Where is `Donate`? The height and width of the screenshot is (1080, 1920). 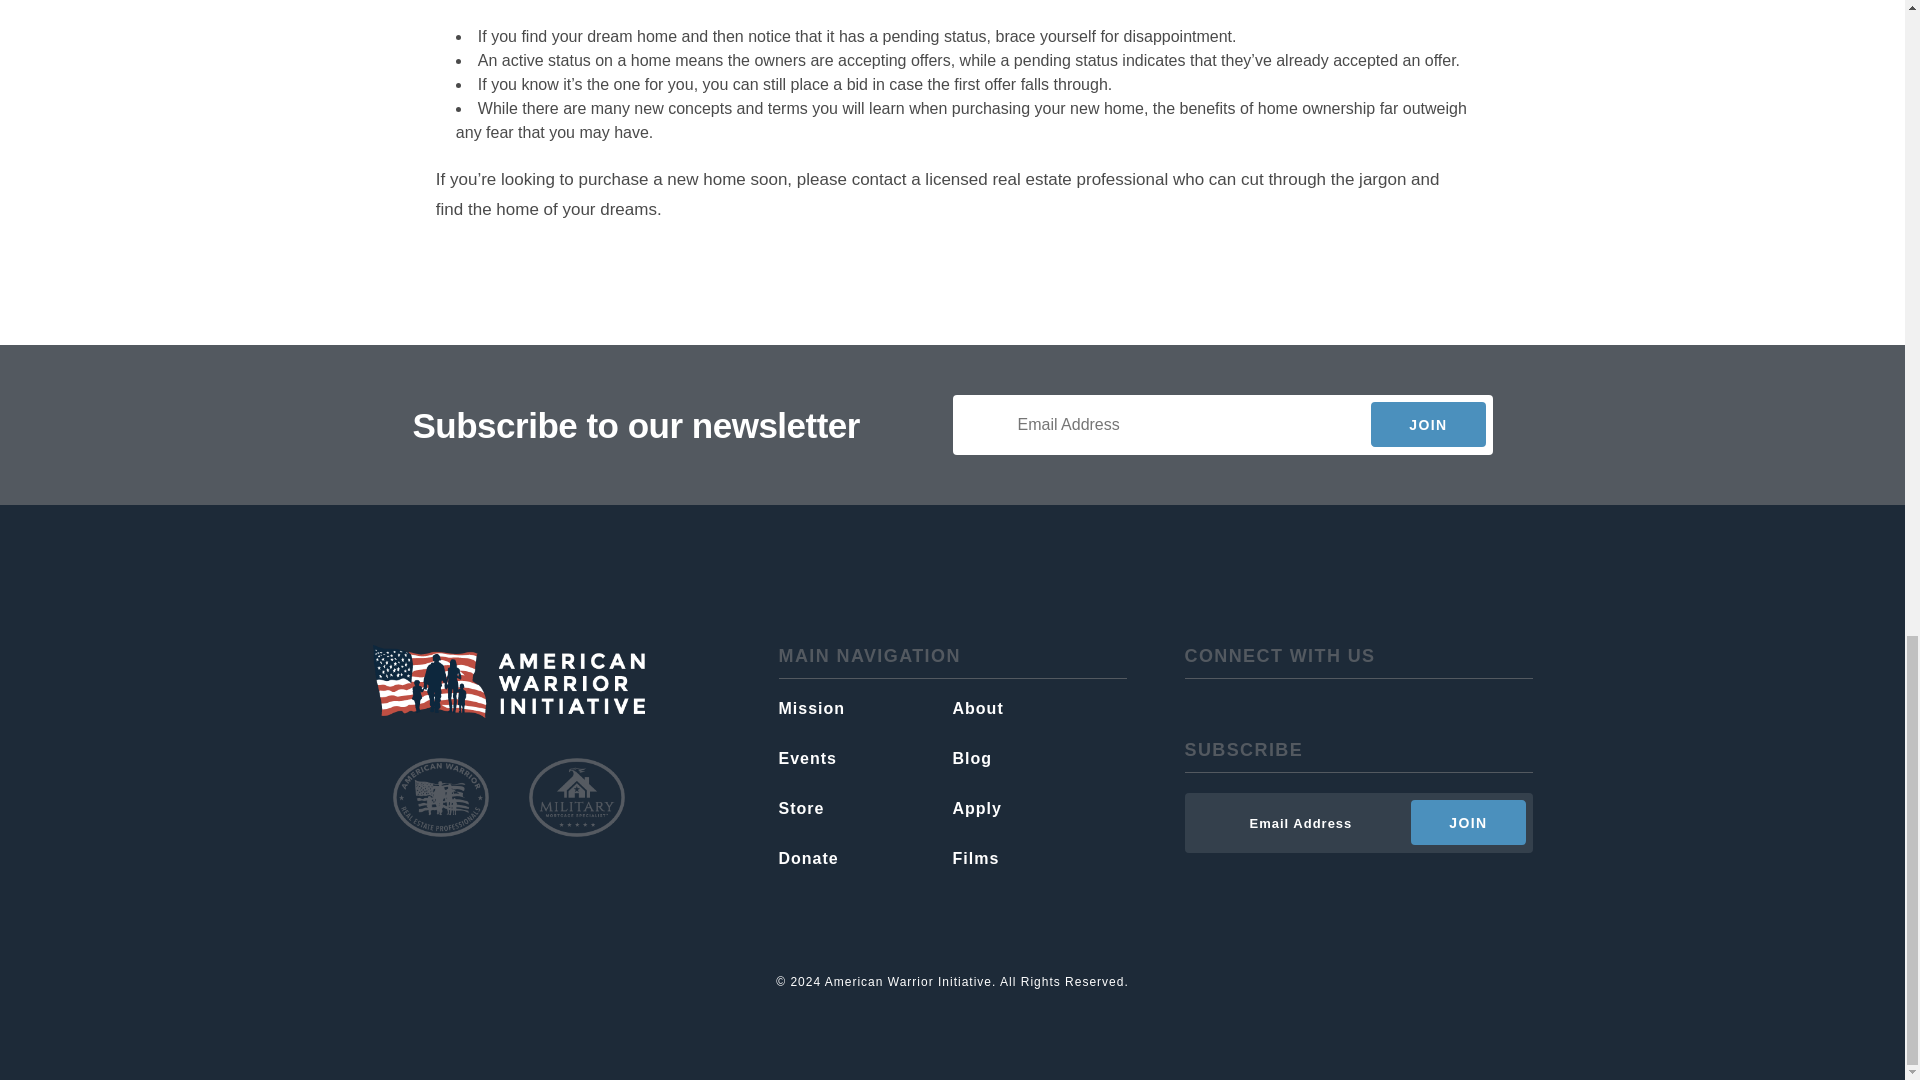
Donate is located at coordinates (864, 858).